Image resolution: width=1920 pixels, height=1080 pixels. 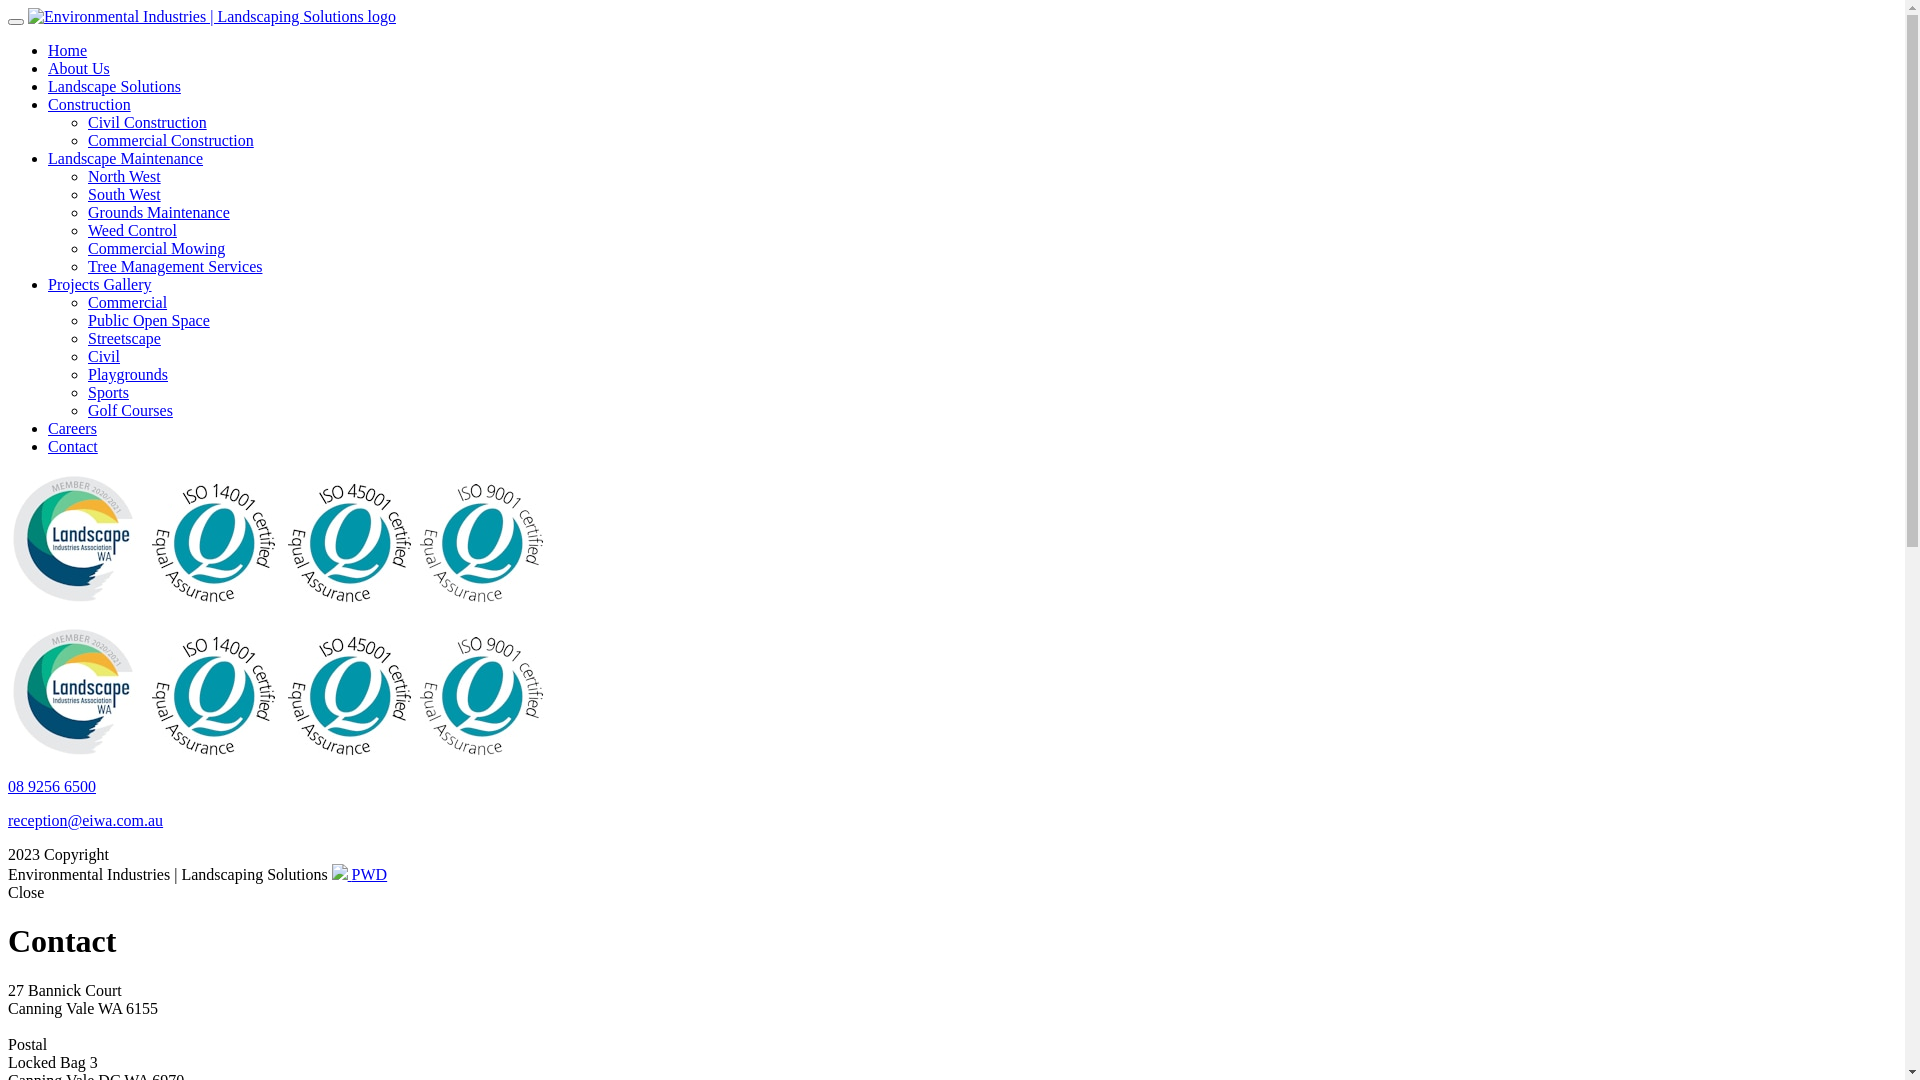 I want to click on Streetscape, so click(x=124, y=338).